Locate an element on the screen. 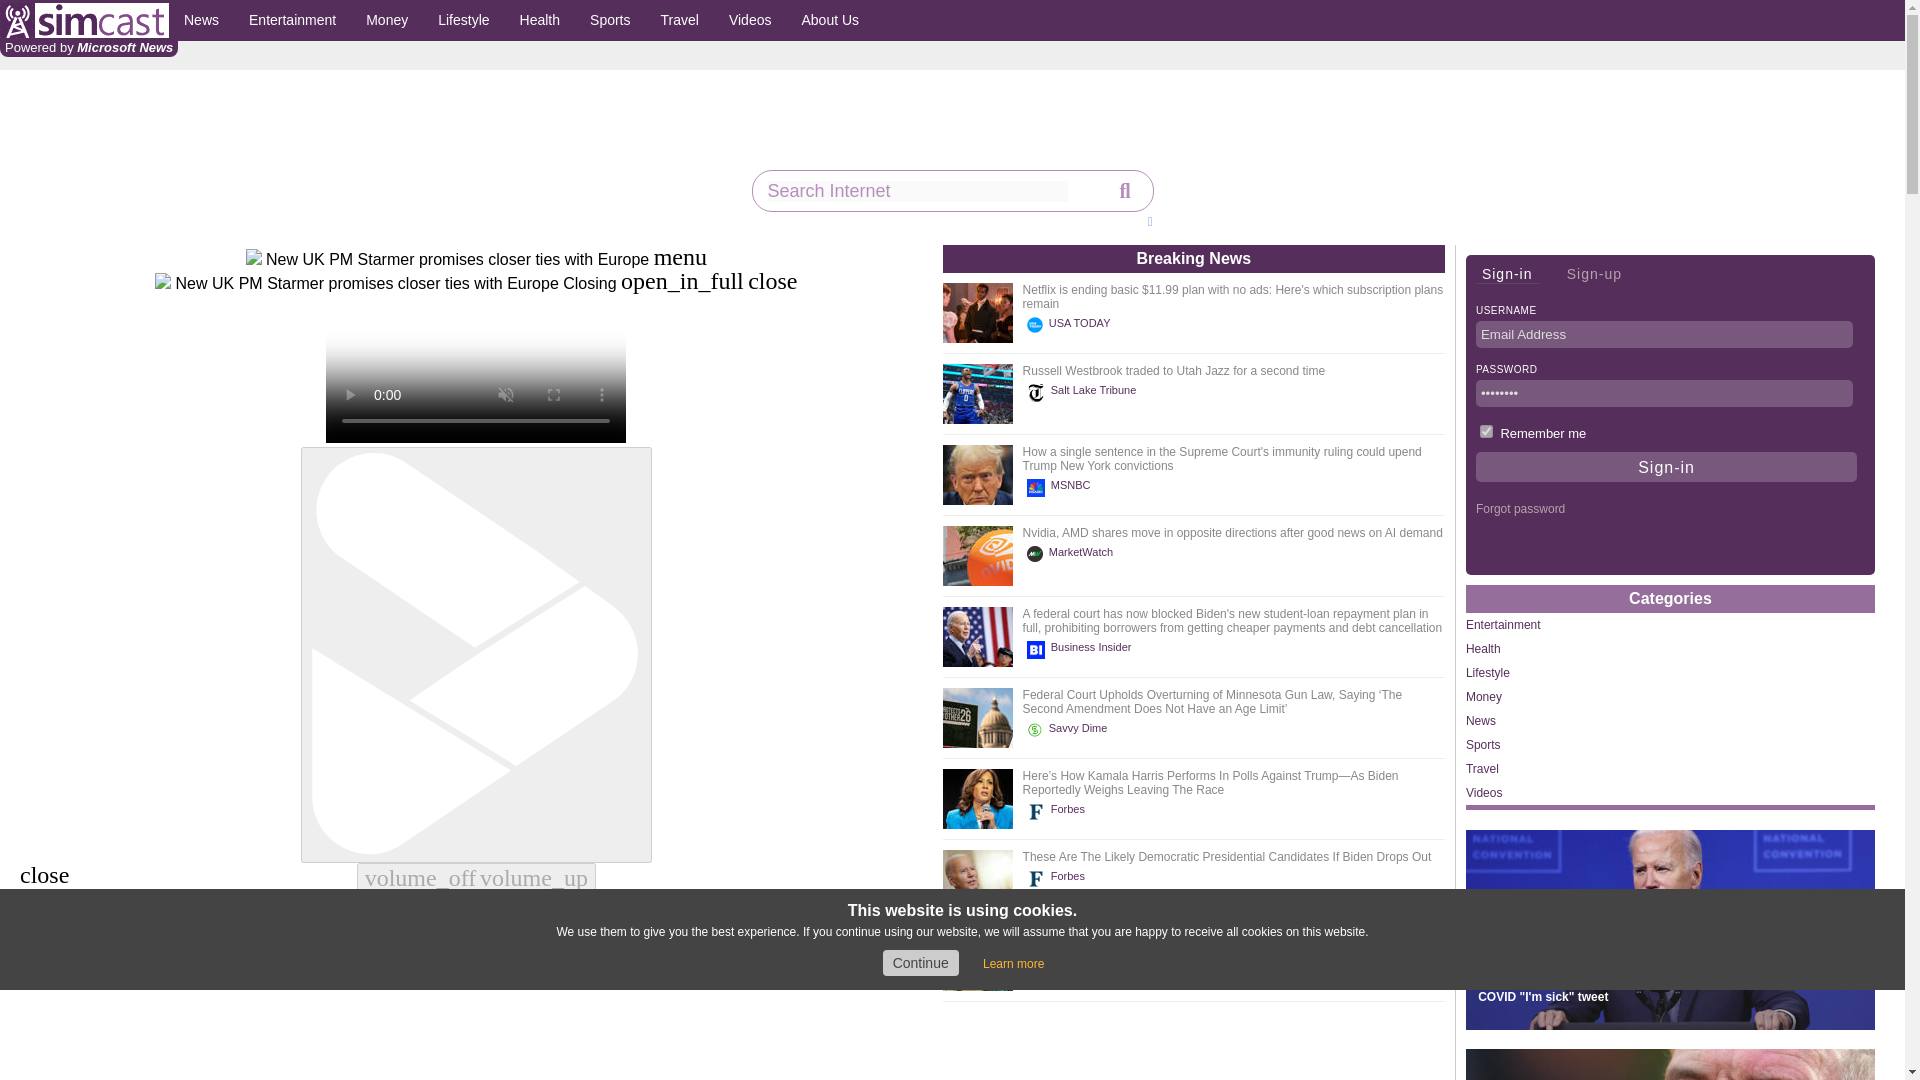  Travel is located at coordinates (680, 20).